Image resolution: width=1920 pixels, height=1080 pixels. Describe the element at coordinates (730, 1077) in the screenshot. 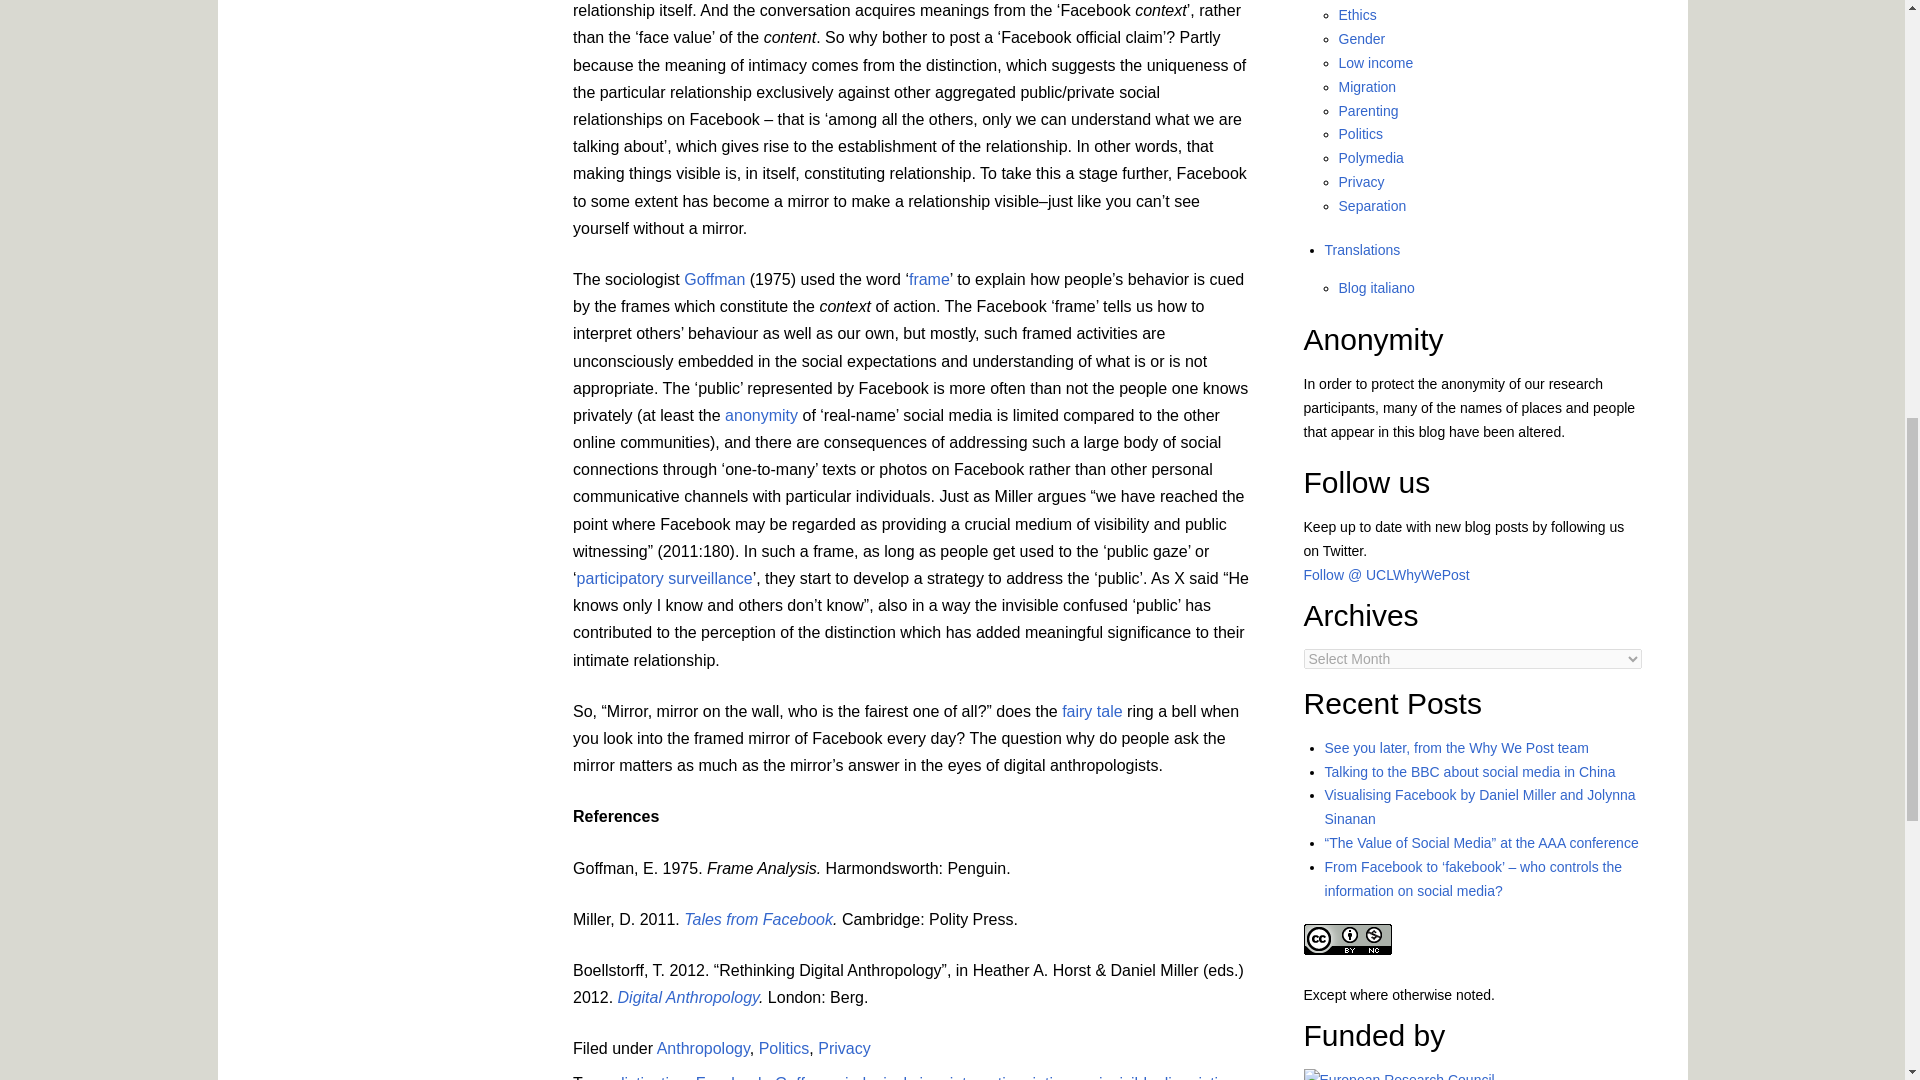

I see `Facebook` at that location.